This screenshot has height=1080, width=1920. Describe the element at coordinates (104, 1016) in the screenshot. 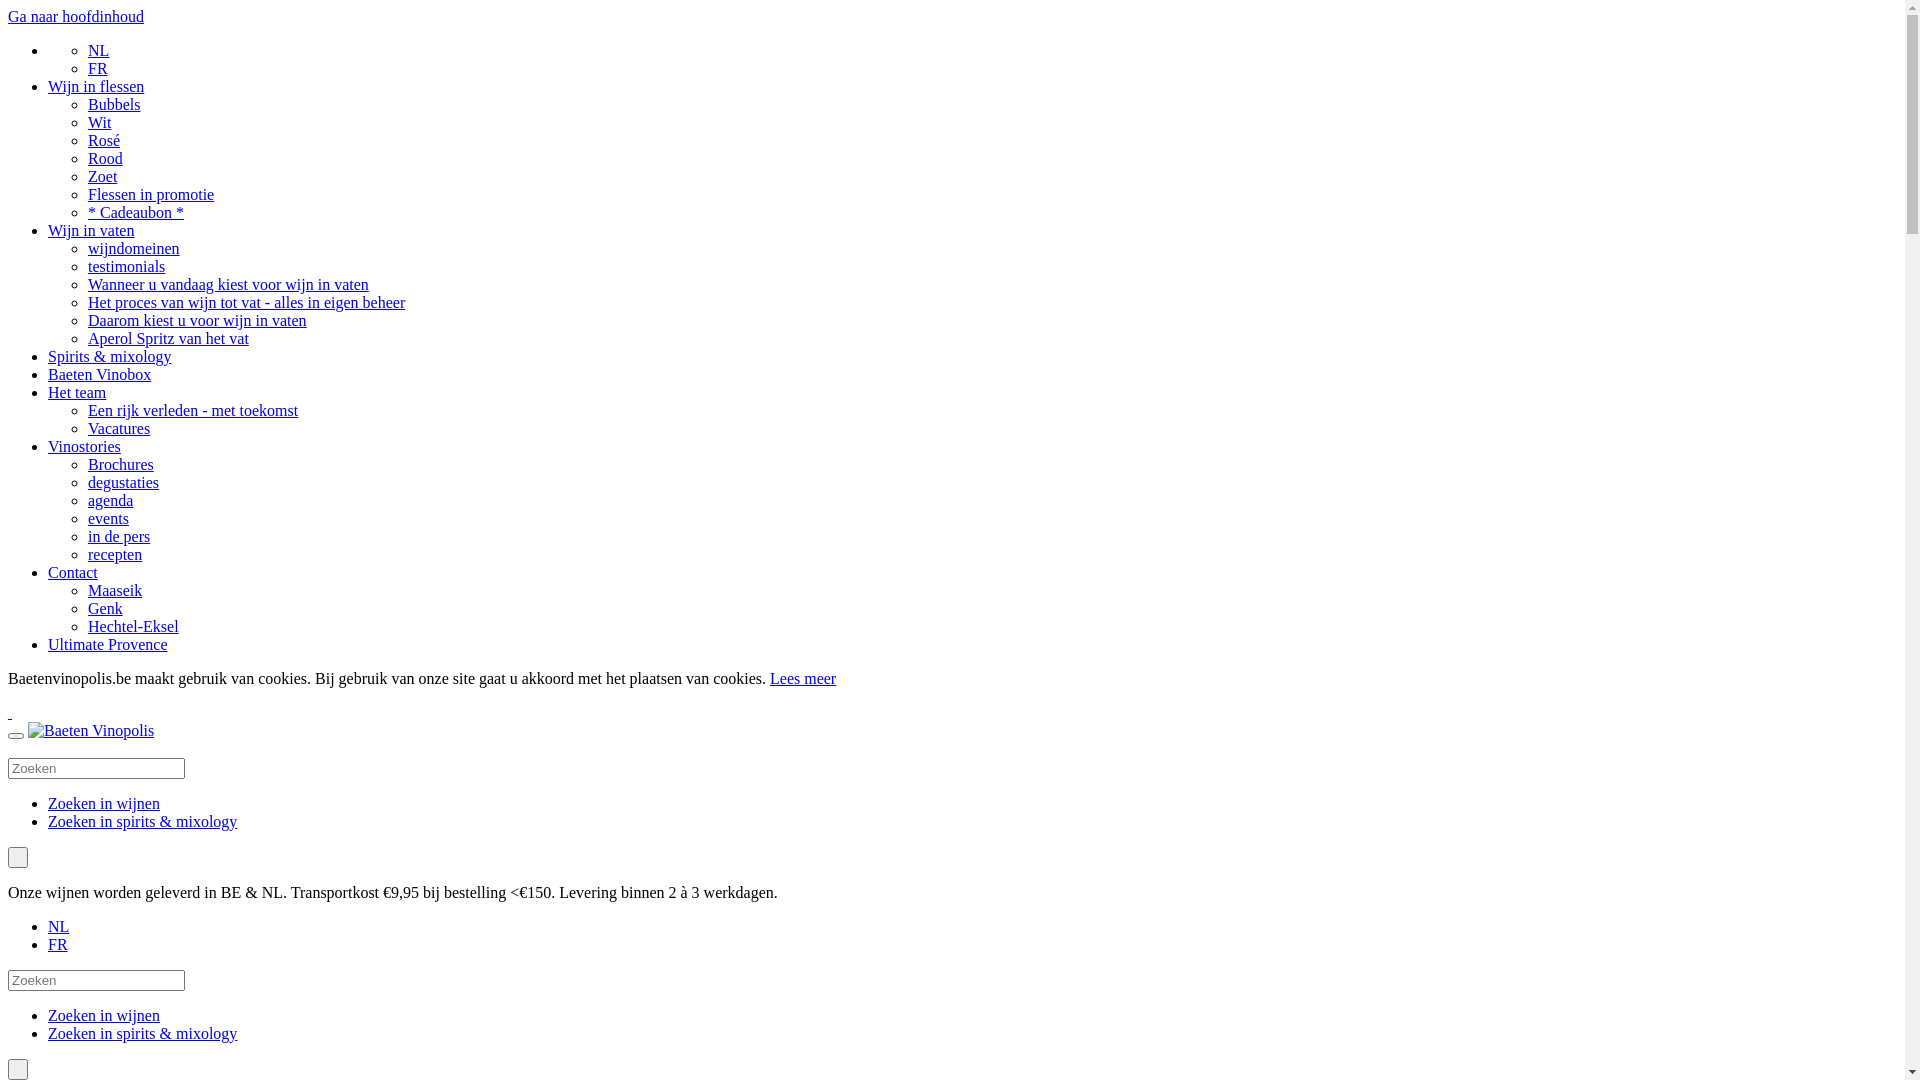

I see `Zoeken in wijnen` at that location.